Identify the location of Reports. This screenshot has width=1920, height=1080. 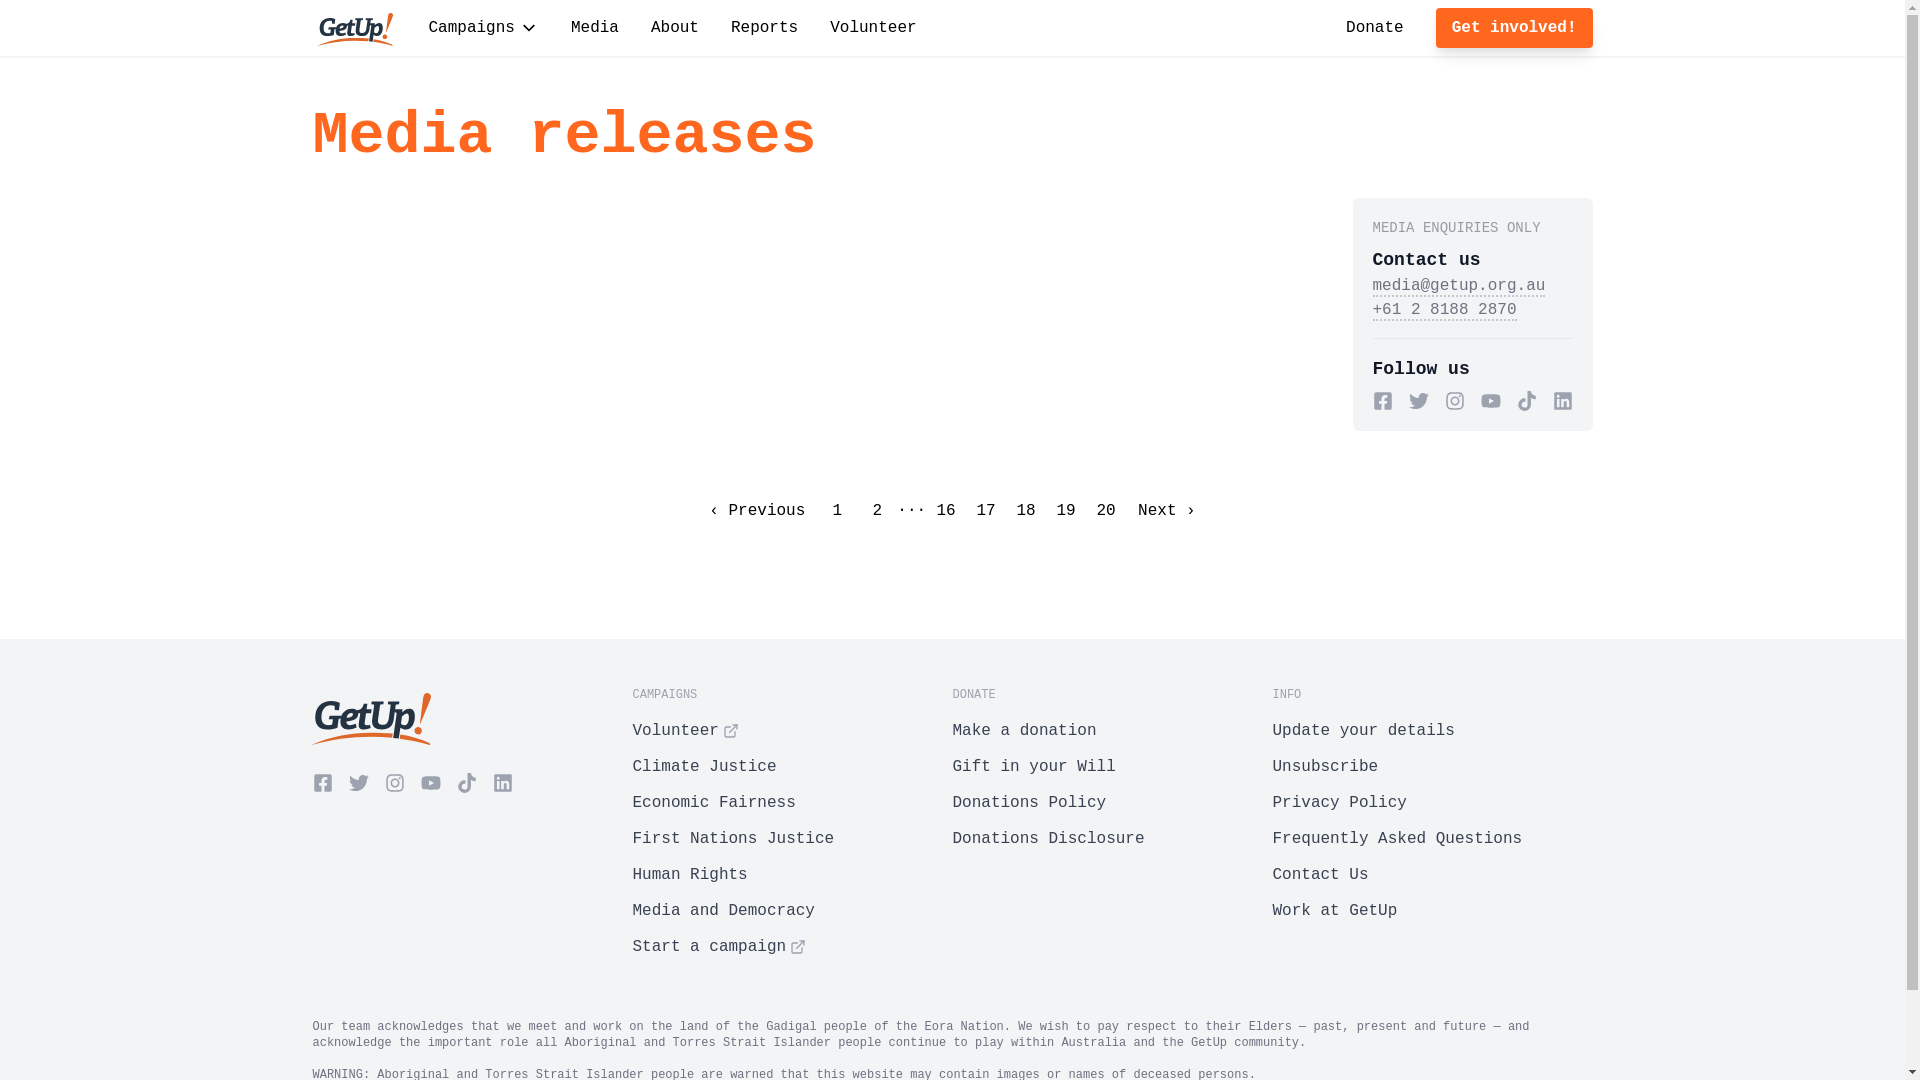
(764, 28).